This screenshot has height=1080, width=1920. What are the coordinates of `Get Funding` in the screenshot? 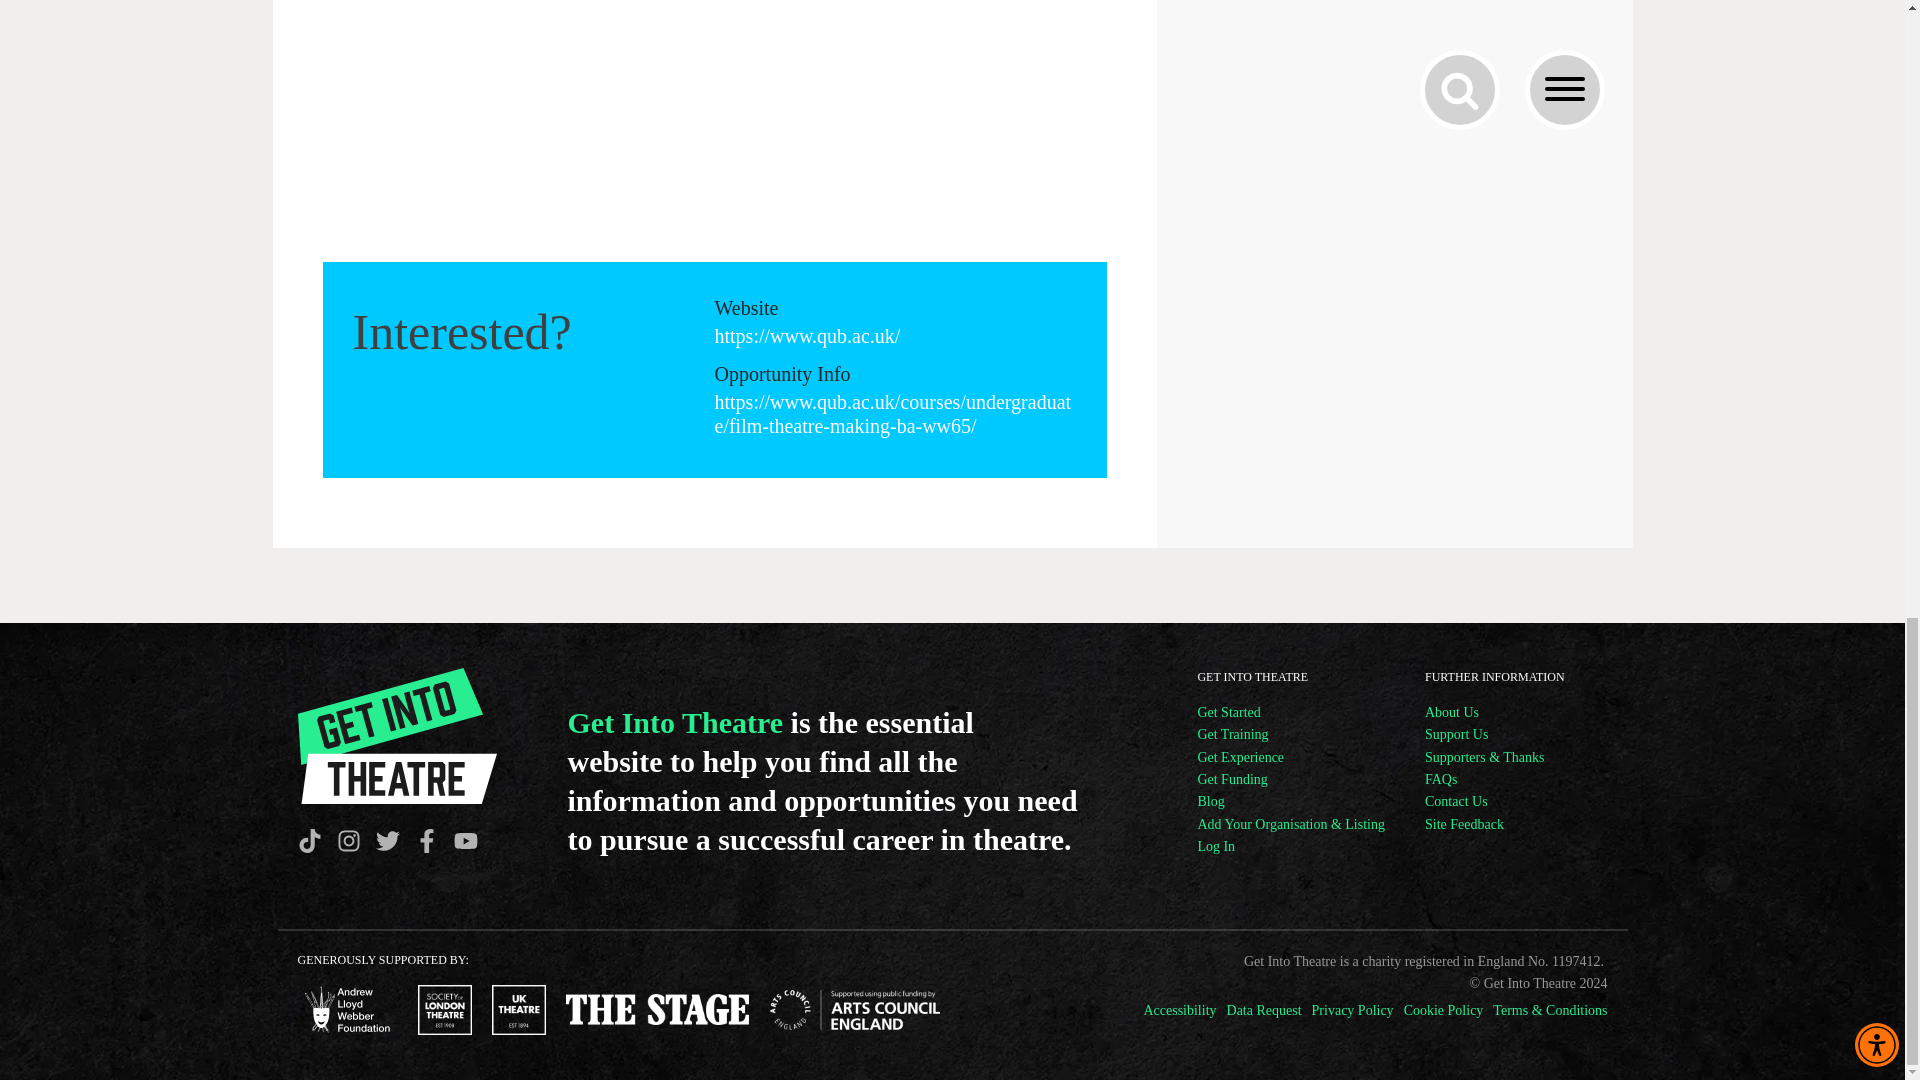 It's located at (1290, 779).